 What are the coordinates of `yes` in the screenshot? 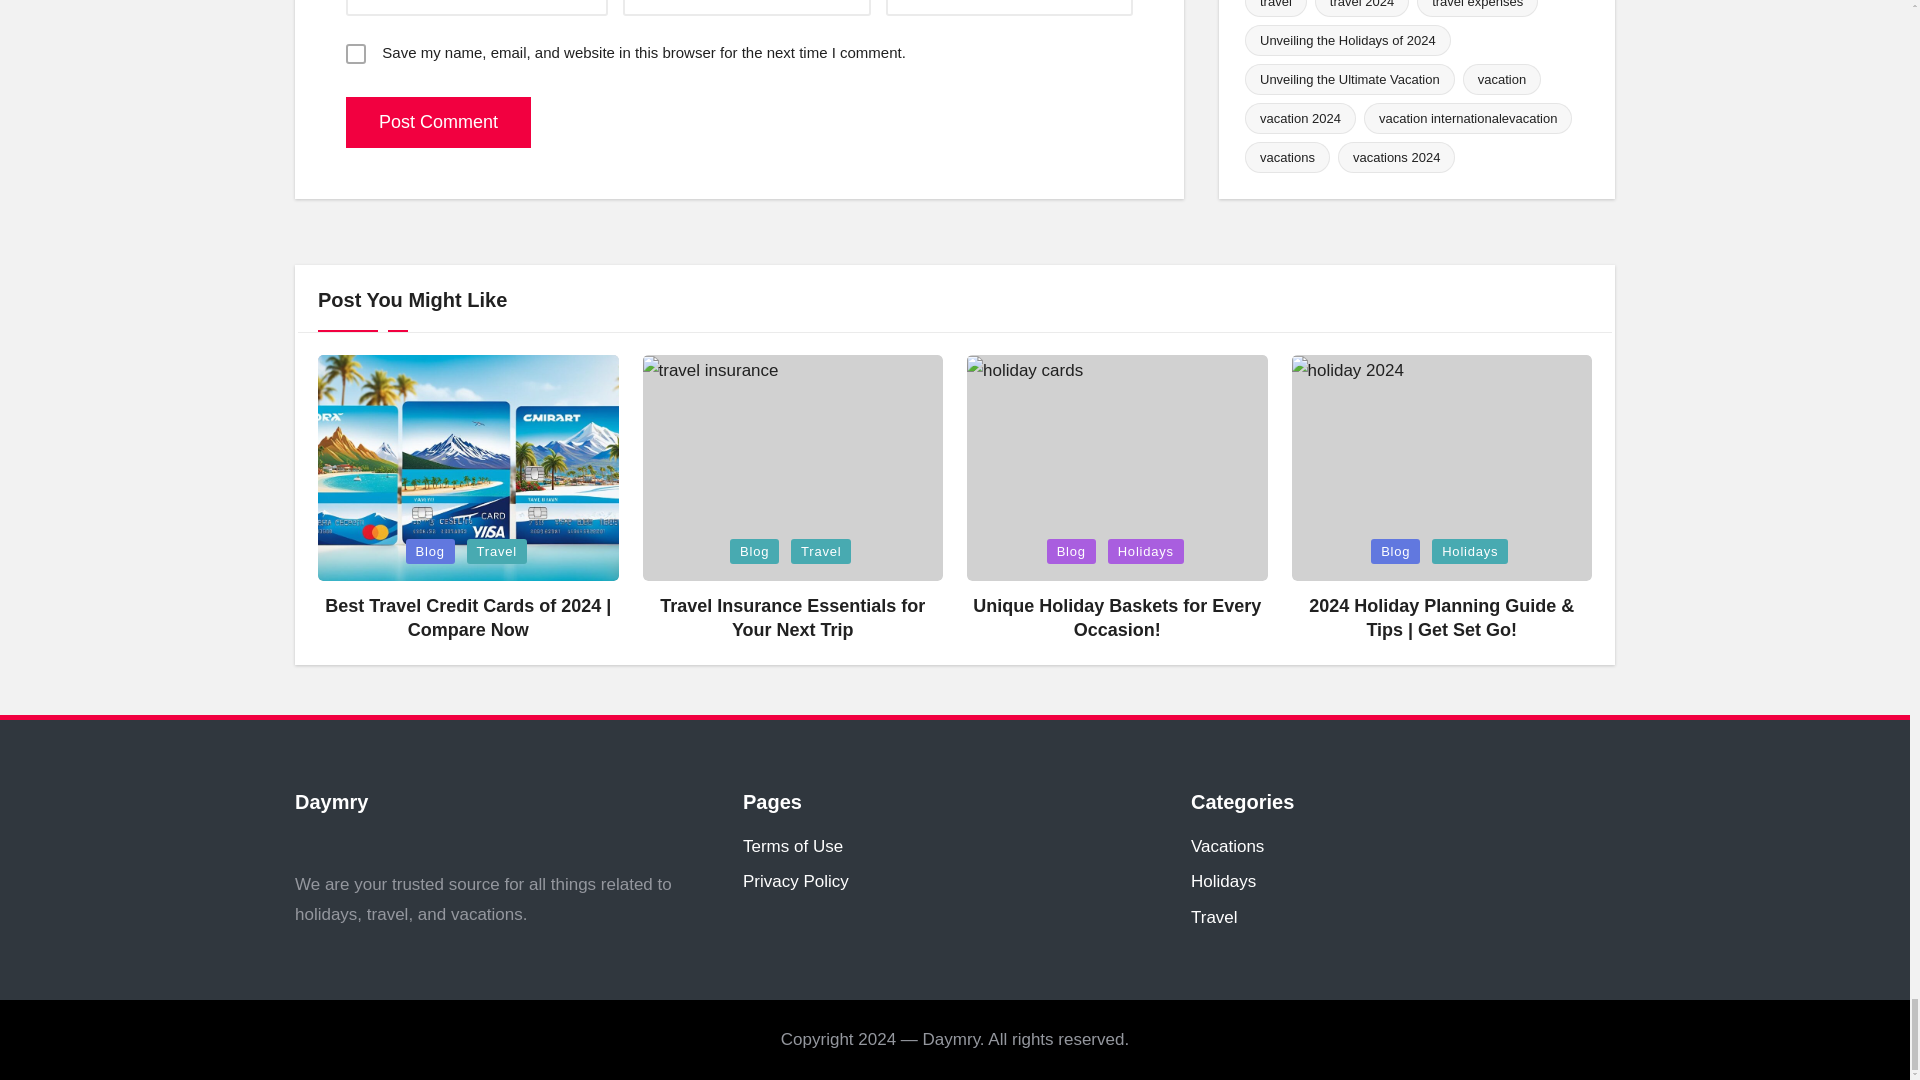 It's located at (356, 54).